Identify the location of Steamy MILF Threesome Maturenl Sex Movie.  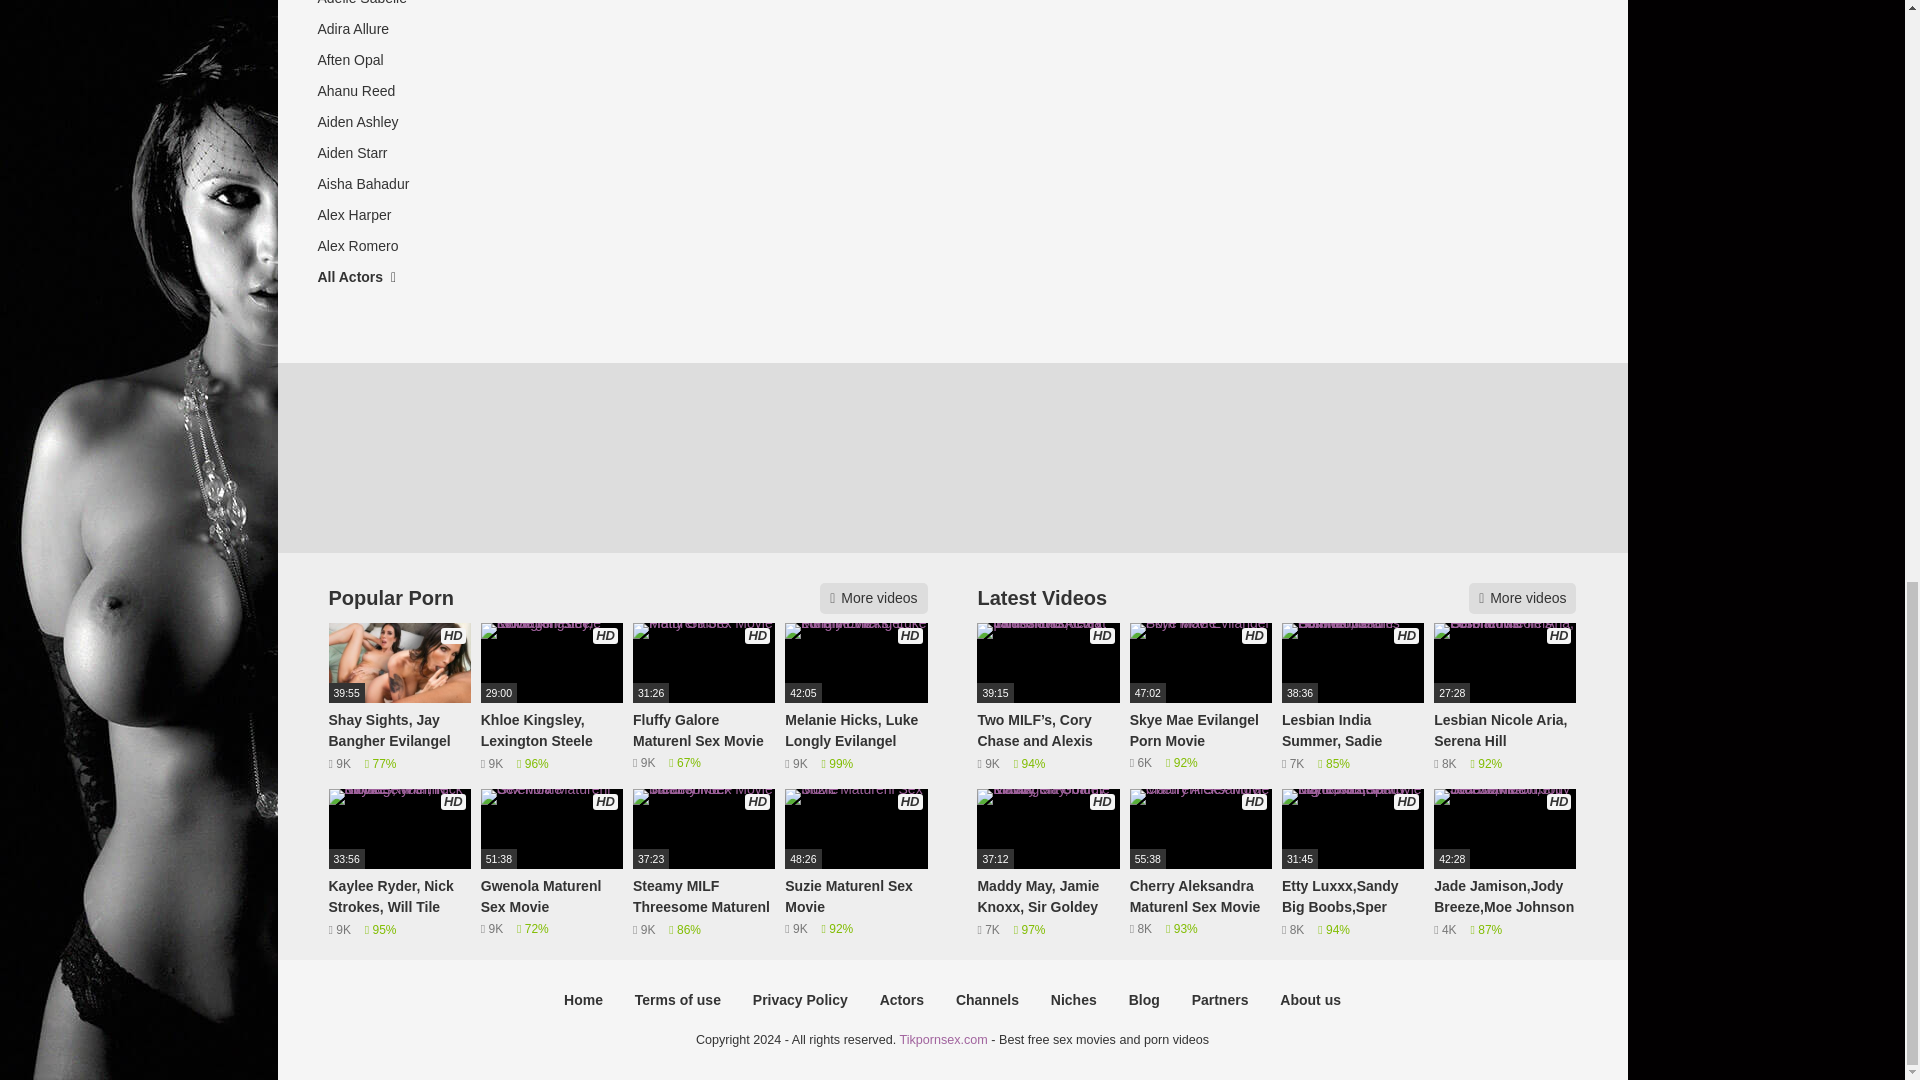
(704, 864).